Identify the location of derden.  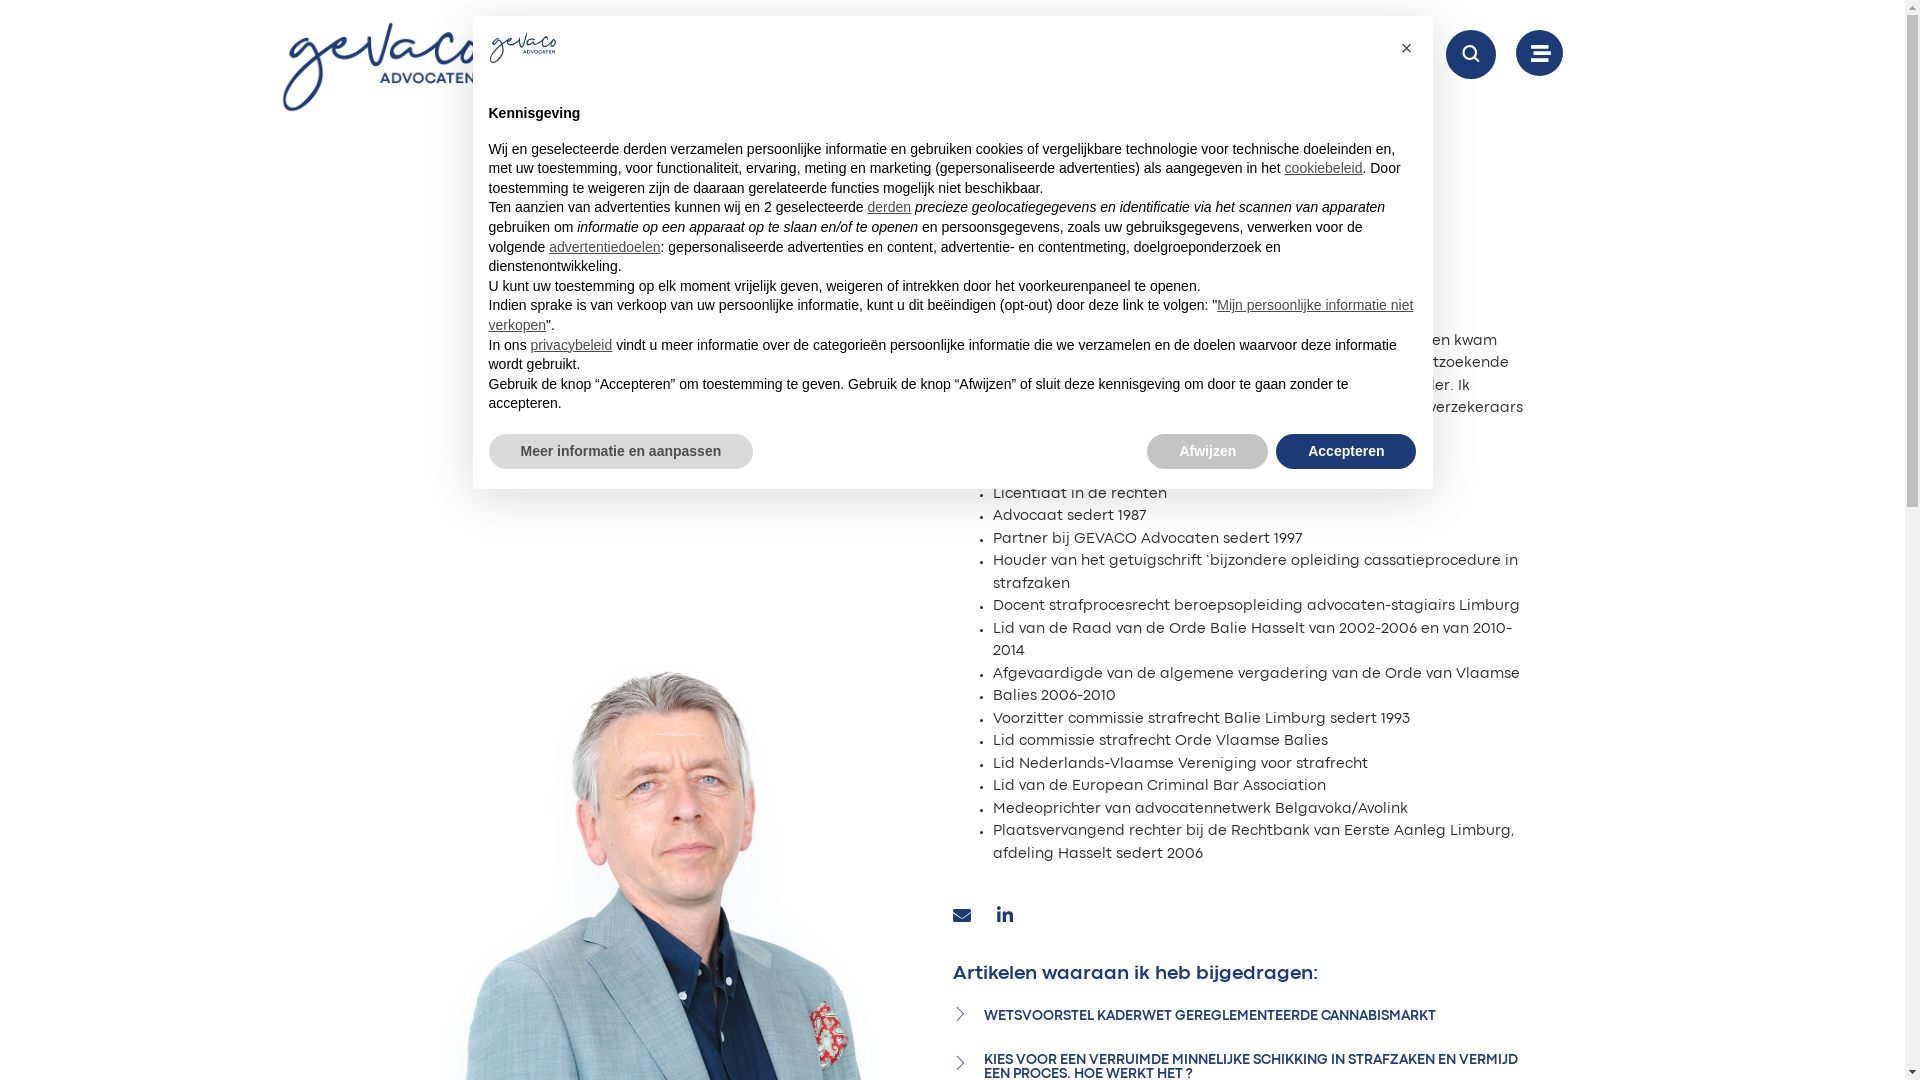
(890, 207).